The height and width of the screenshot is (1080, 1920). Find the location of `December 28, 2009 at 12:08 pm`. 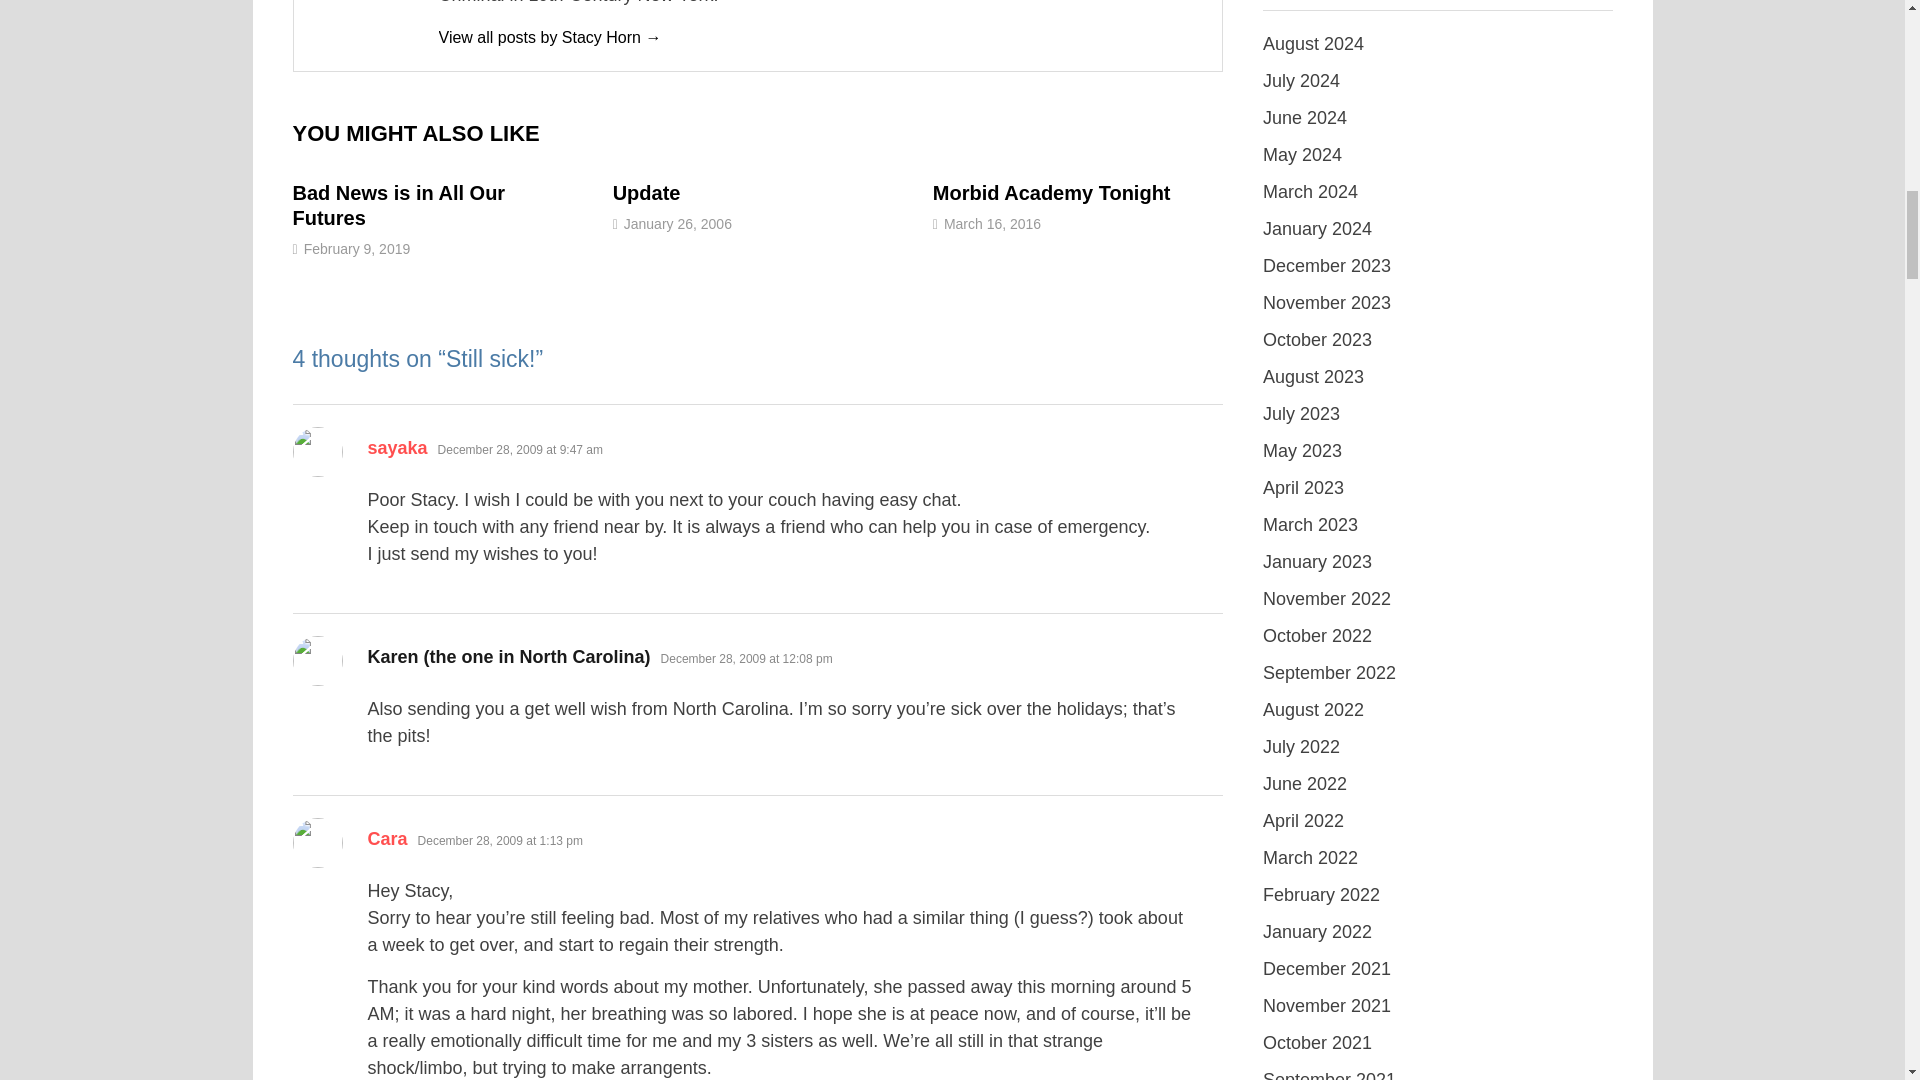

December 28, 2009 at 12:08 pm is located at coordinates (746, 659).